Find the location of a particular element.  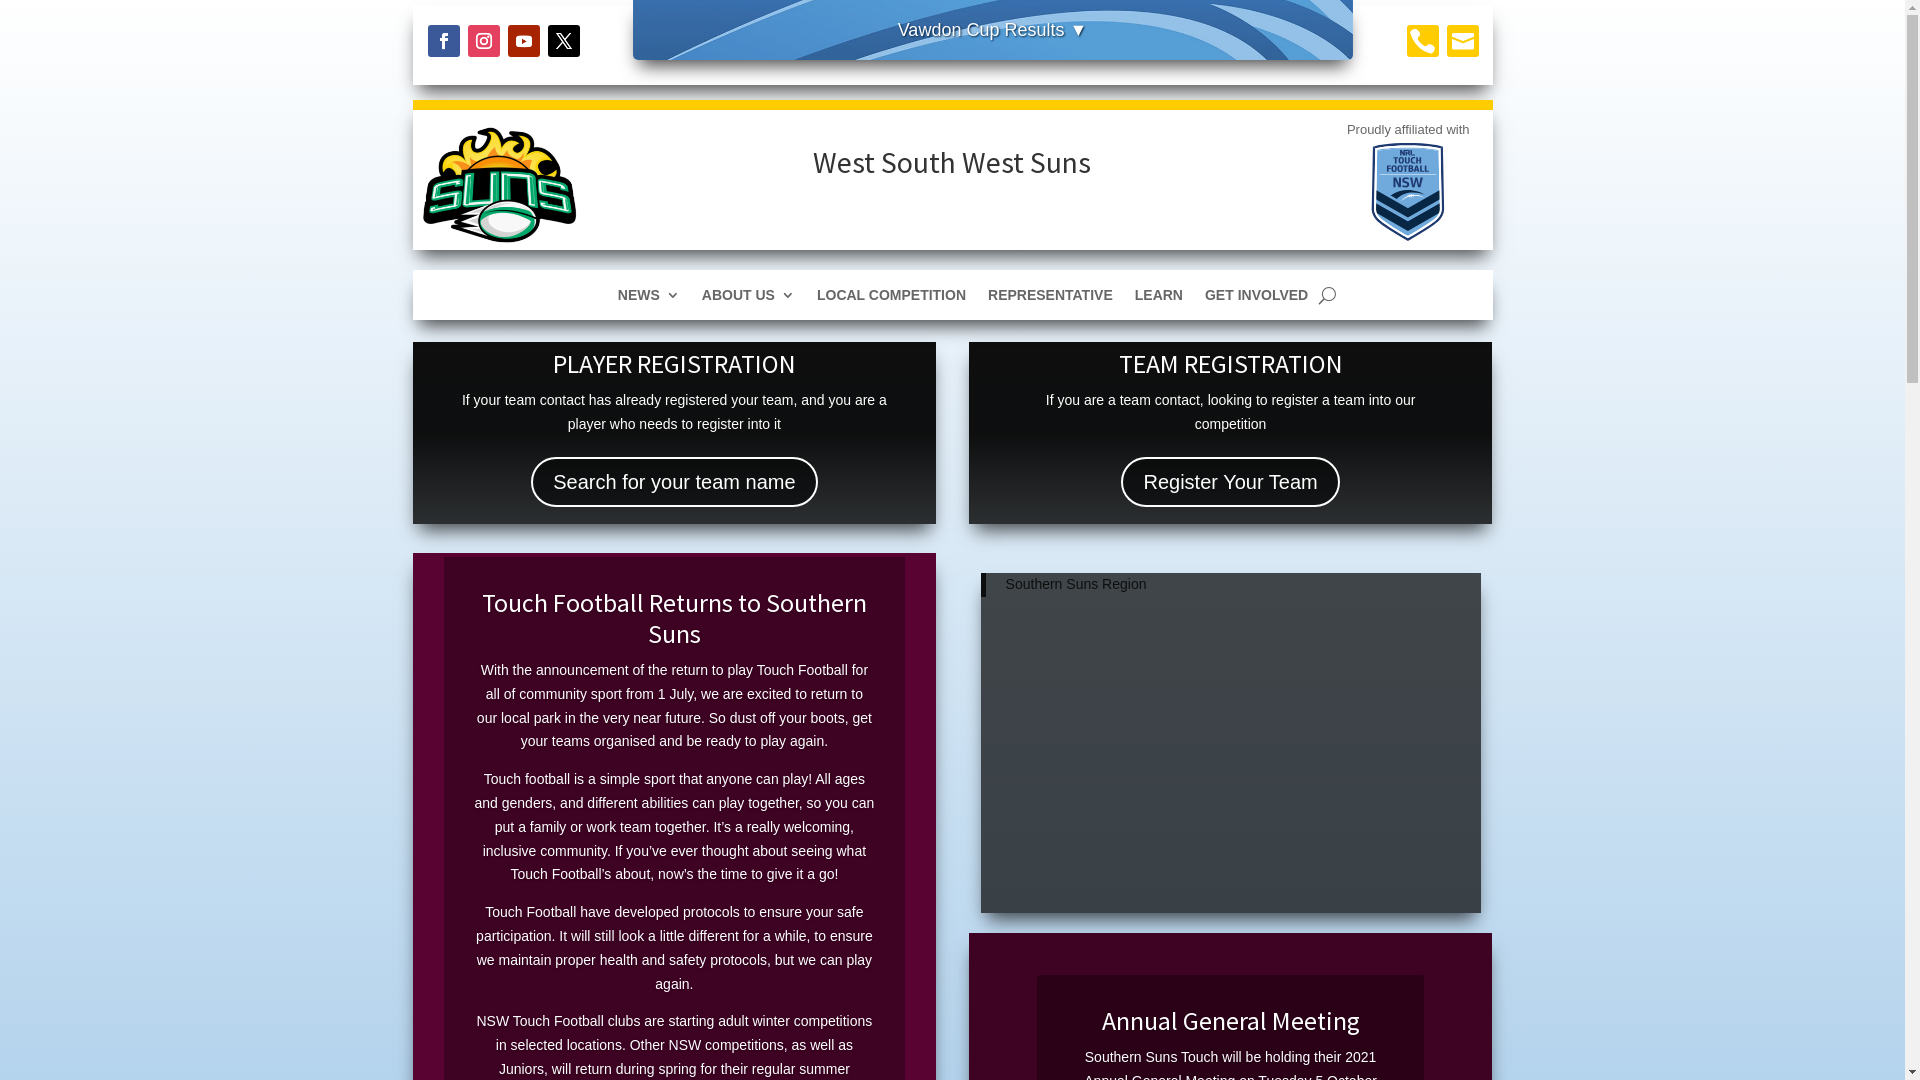

suns-logo is located at coordinates (500, 185).